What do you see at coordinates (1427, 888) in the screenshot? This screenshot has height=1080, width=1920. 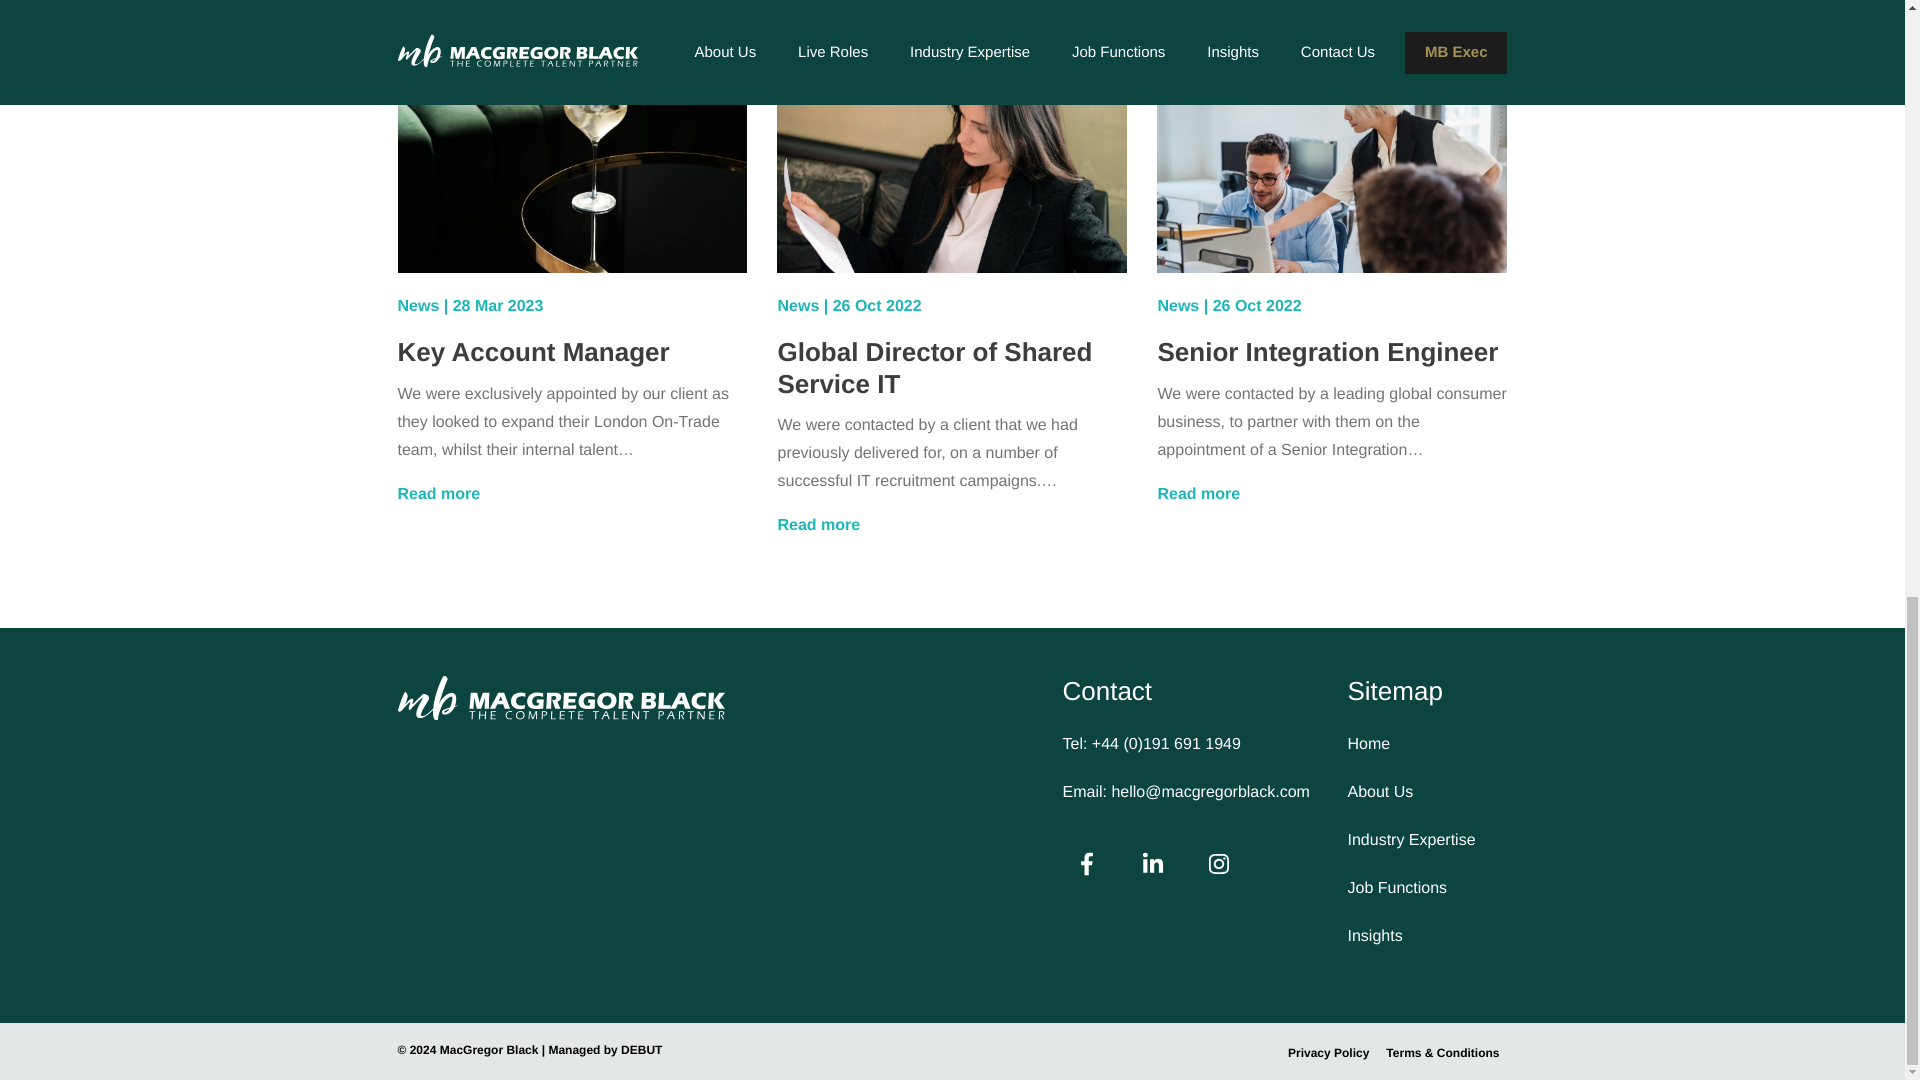 I see `Job Functions` at bounding box center [1427, 888].